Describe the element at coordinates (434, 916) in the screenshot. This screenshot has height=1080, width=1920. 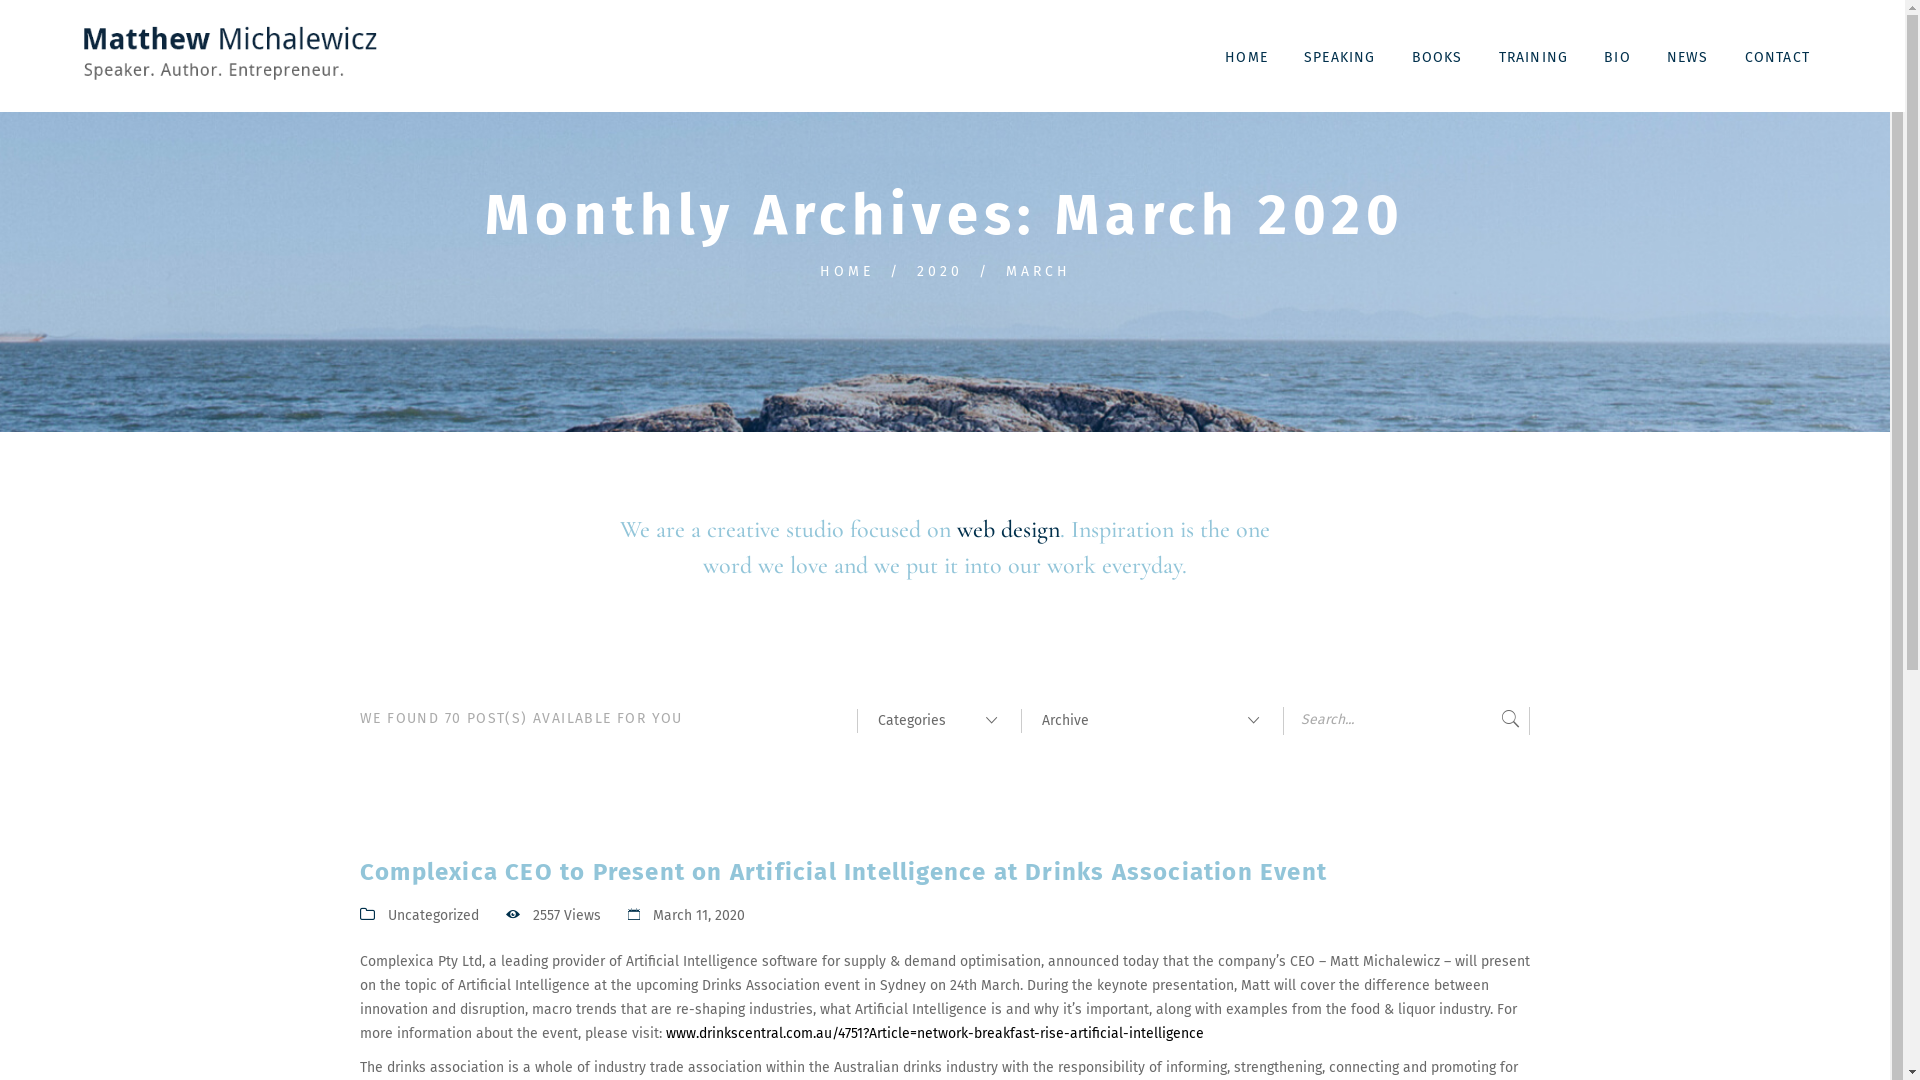
I see `Uncategorized` at that location.